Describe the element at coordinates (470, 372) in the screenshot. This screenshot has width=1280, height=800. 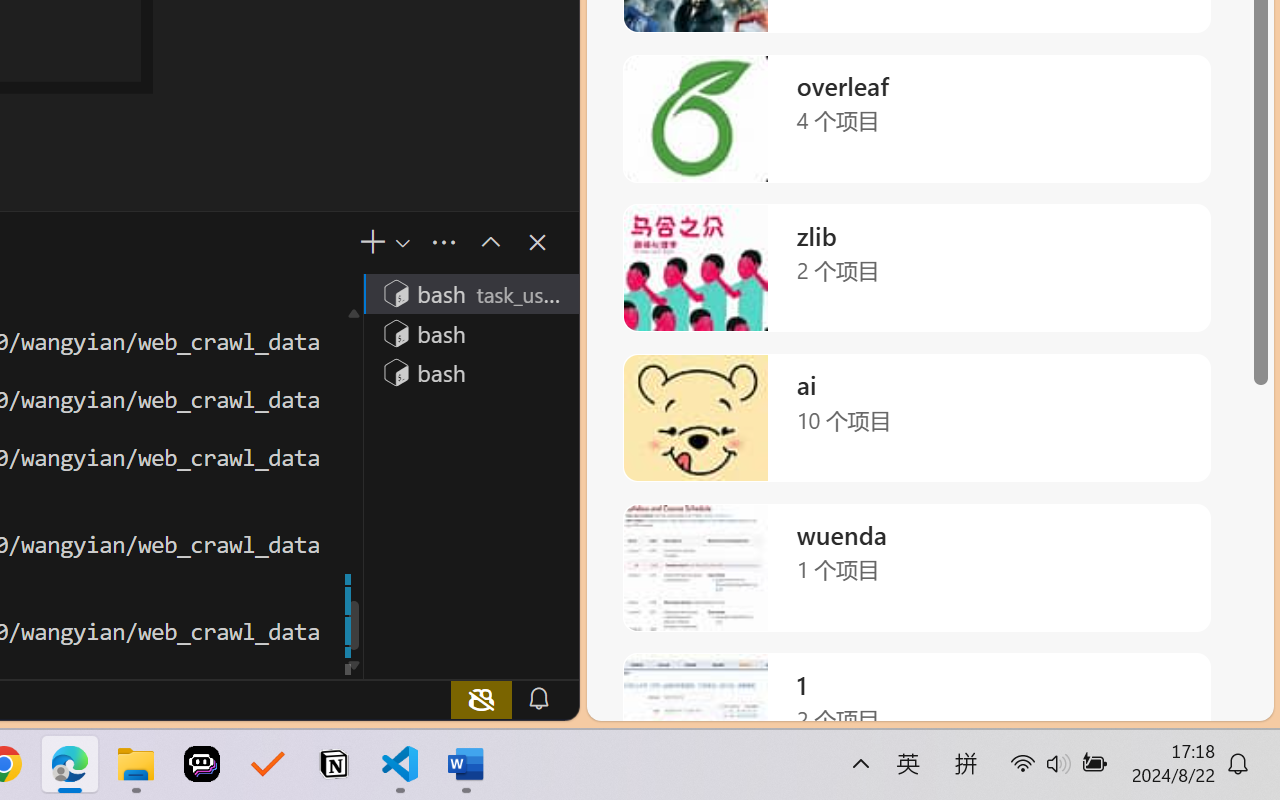
I see `Terminal 3 bash` at that location.